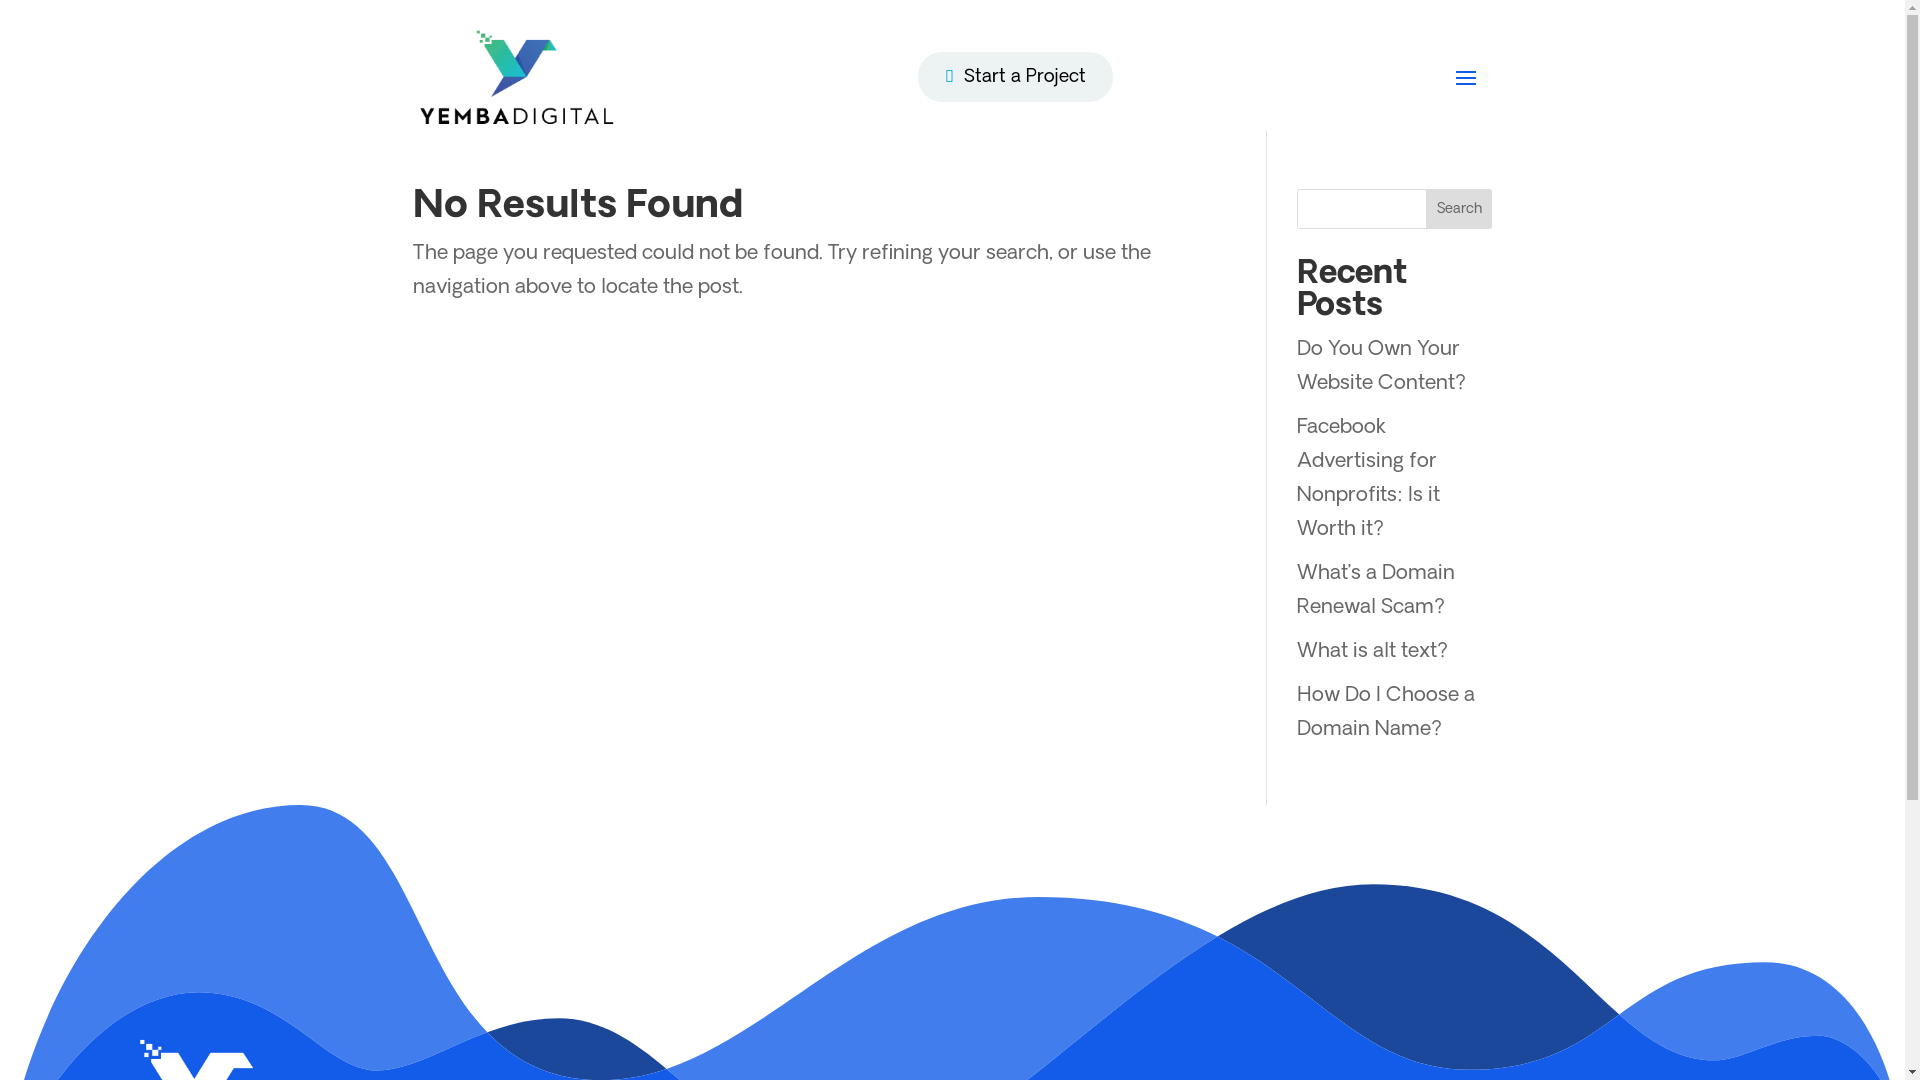  Describe the element at coordinates (517, 78) in the screenshot. I see `yemba menu logo` at that location.